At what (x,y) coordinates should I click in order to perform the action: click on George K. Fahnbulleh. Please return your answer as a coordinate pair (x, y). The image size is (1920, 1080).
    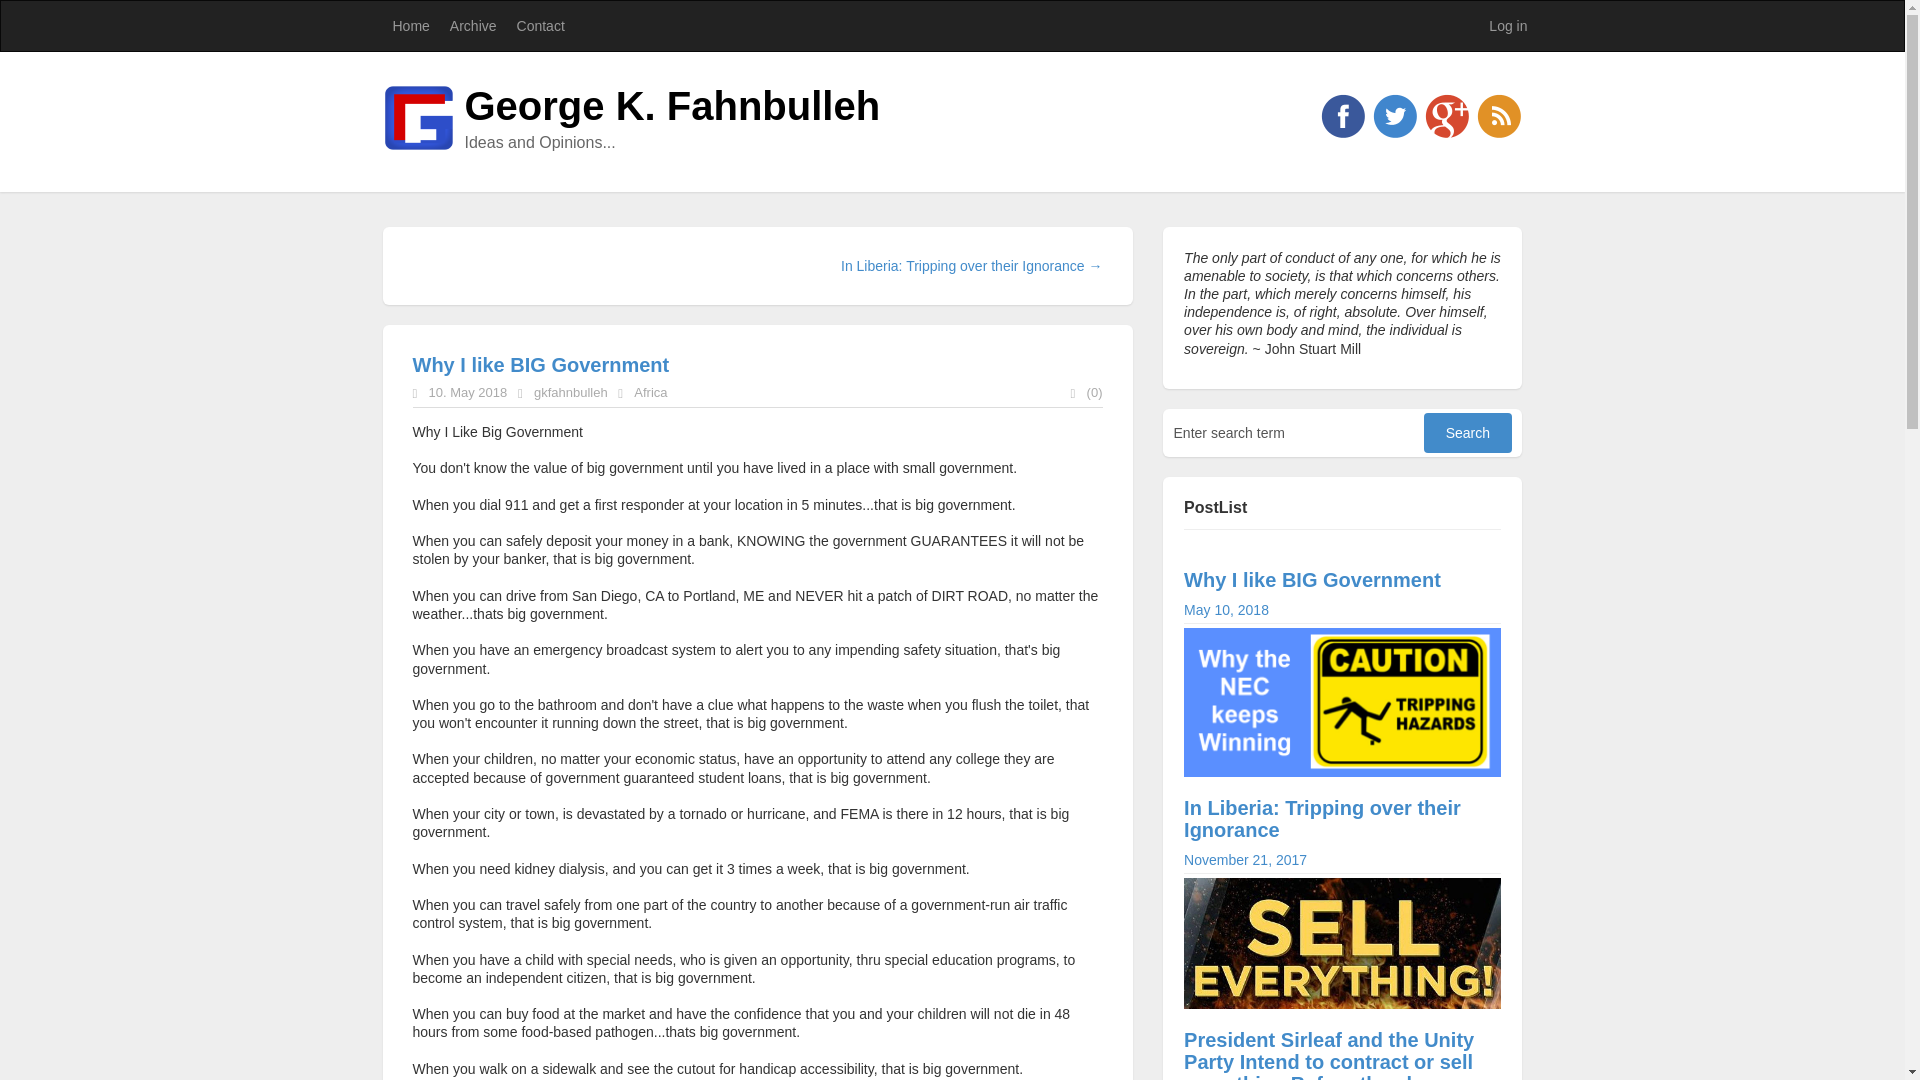
    Looking at the image, I should click on (672, 106).